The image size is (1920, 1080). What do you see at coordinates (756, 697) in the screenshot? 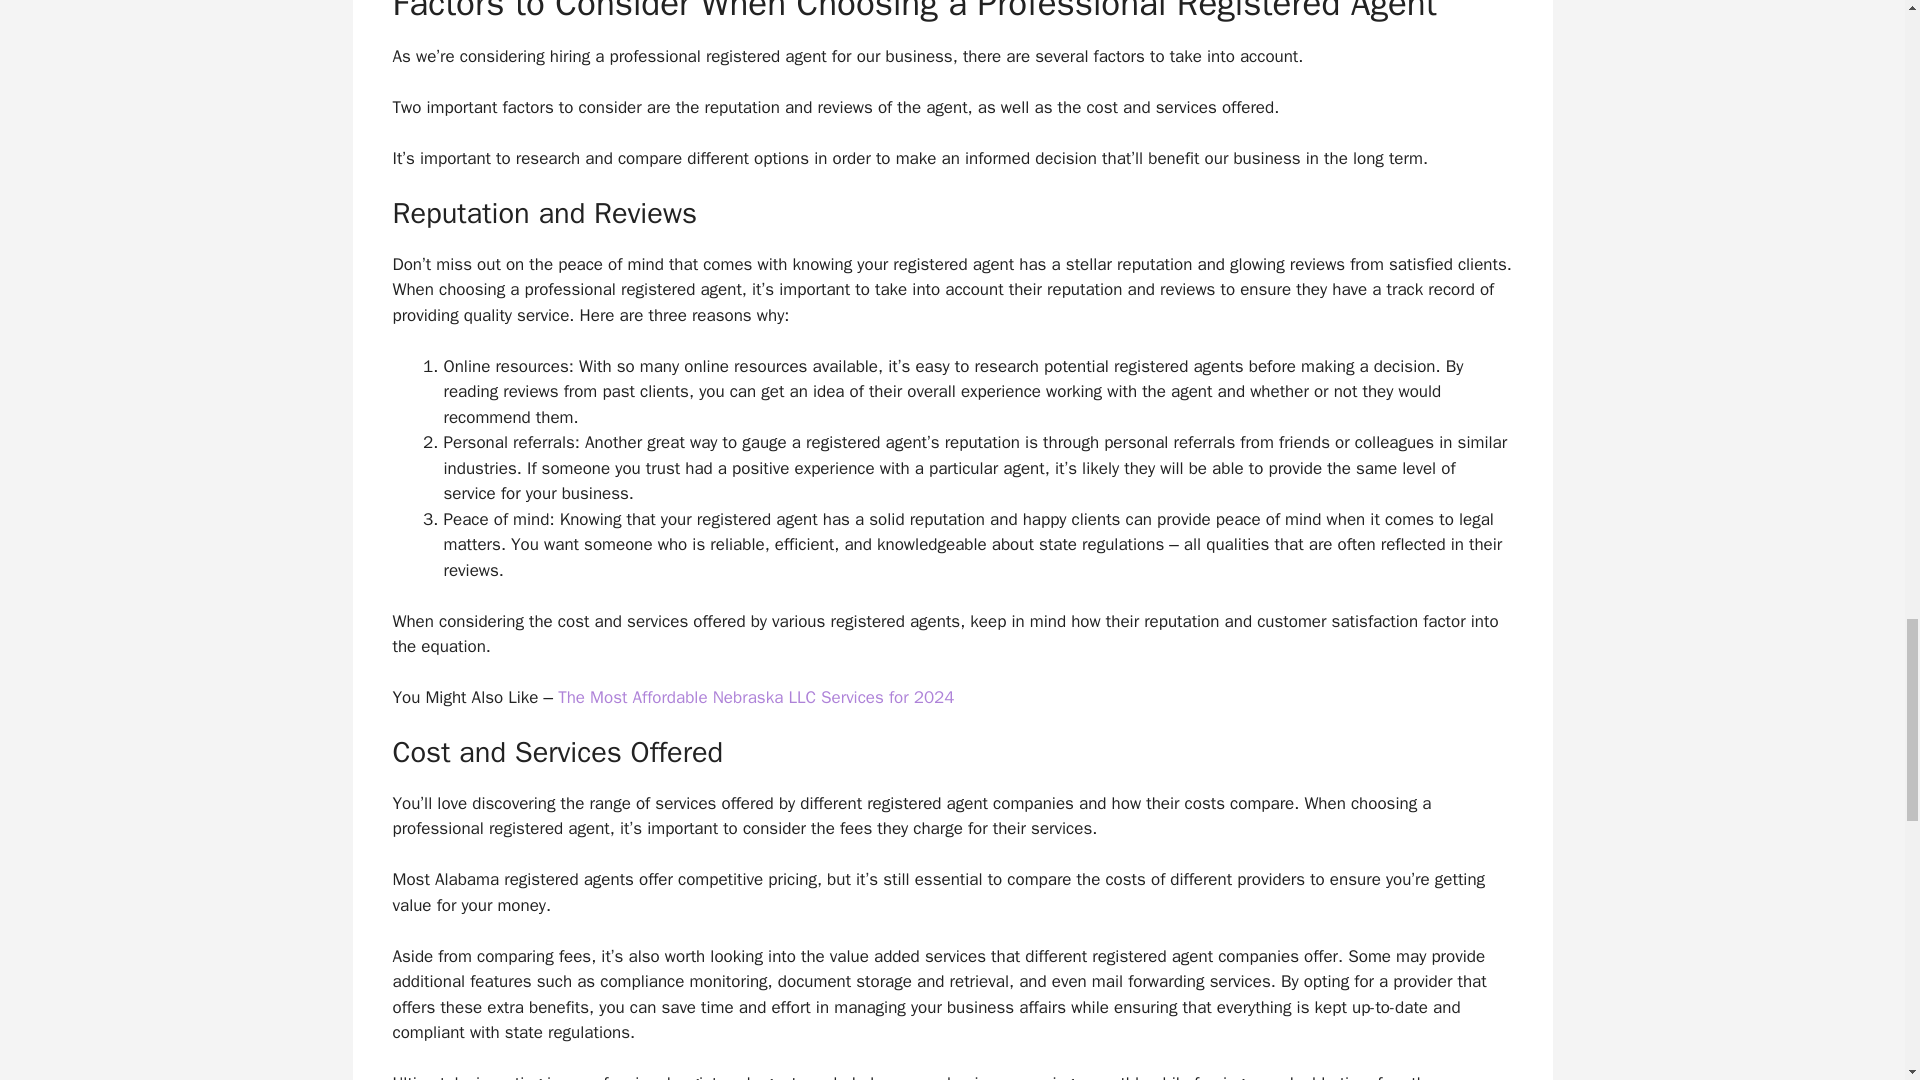
I see `The Most Affordable Nebraska LLC Services for 2024` at bounding box center [756, 697].